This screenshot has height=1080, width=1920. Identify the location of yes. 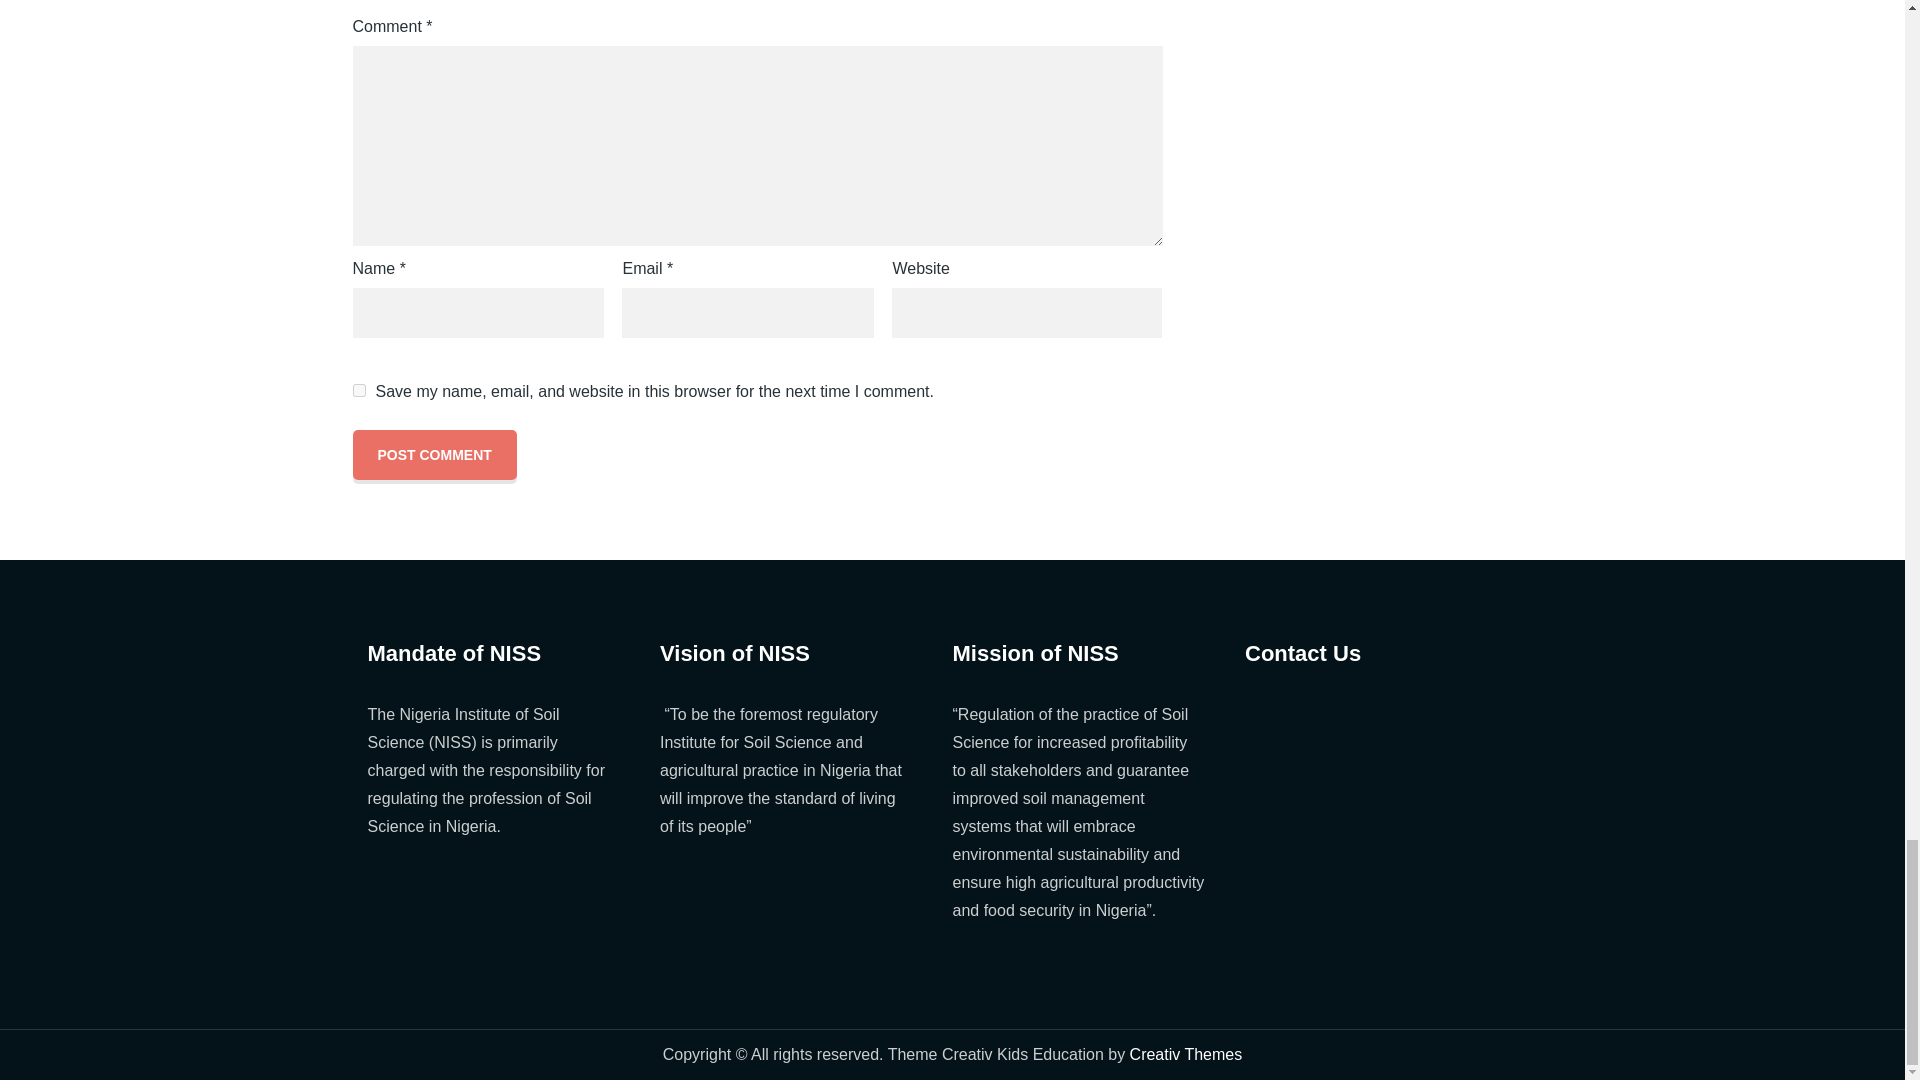
(358, 390).